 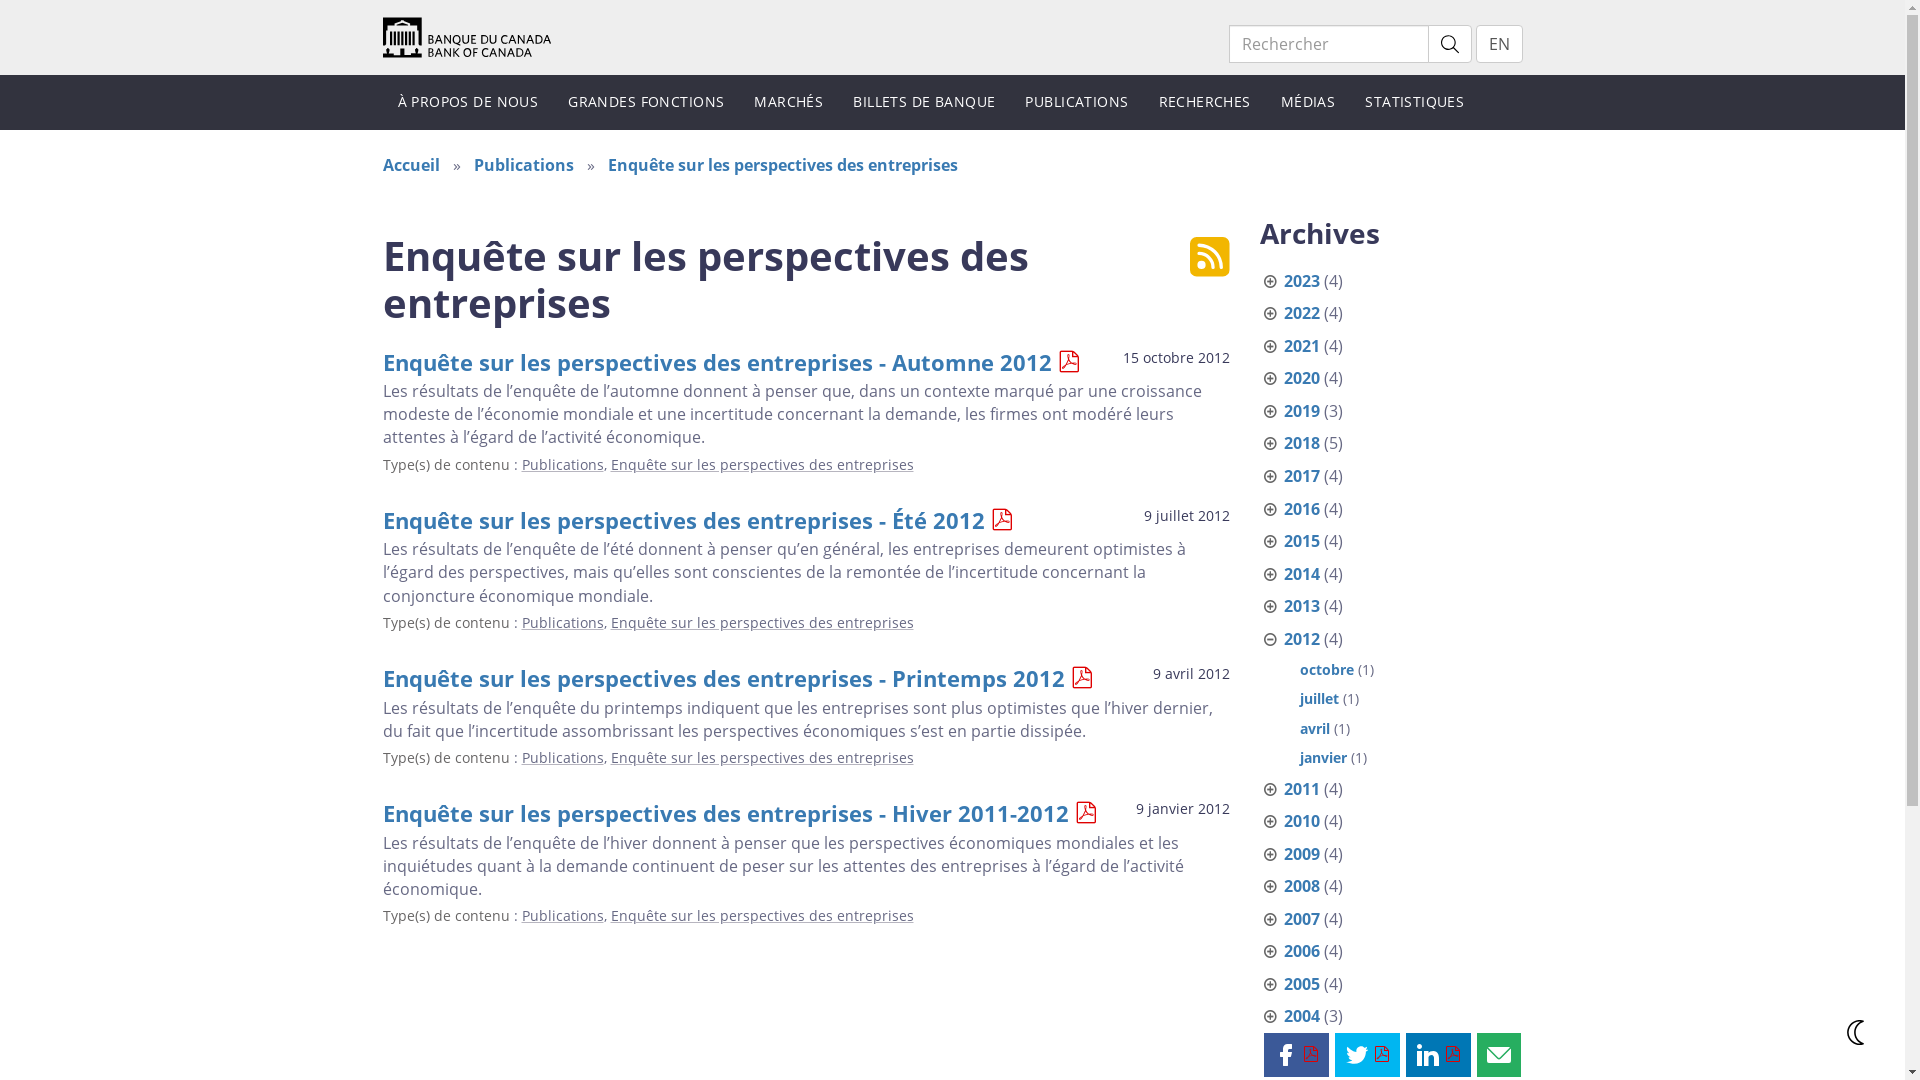 I want to click on juillet, so click(x=1320, y=698).